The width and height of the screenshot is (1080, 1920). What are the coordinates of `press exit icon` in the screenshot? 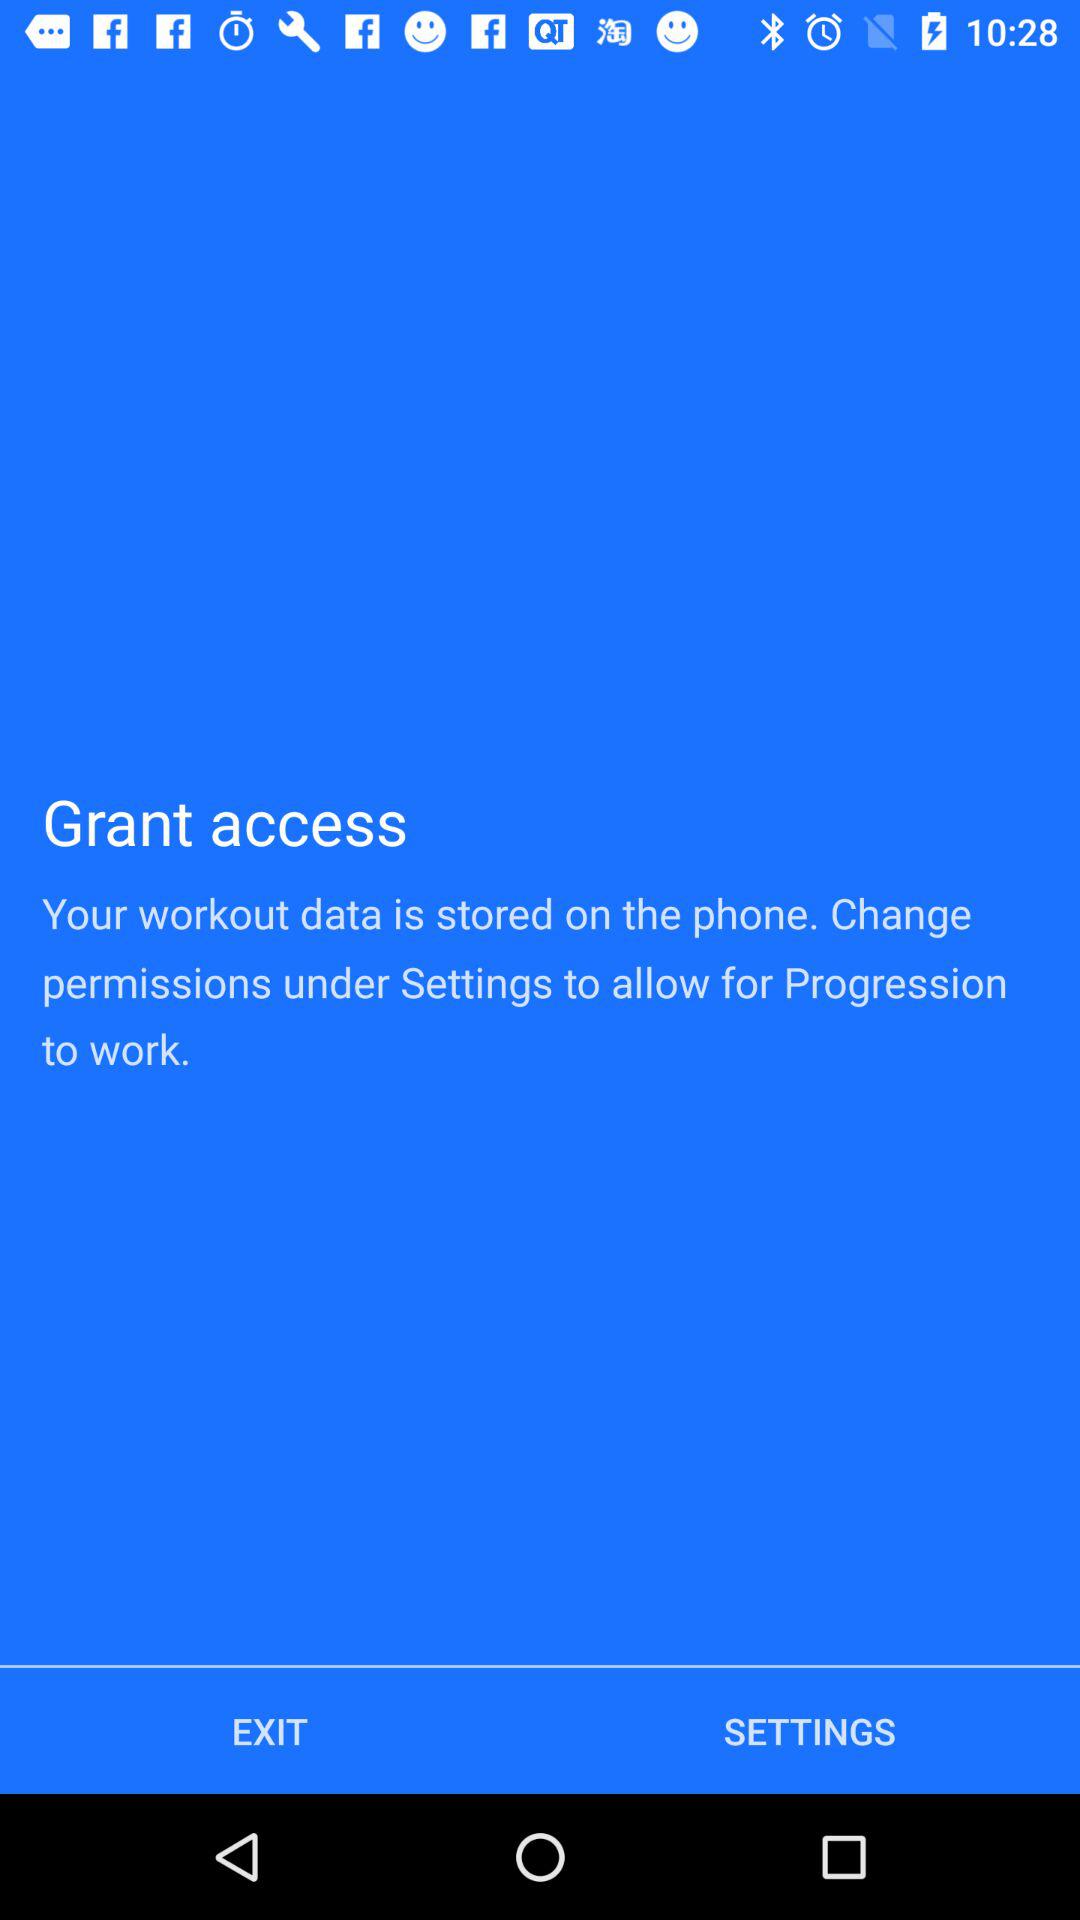 It's located at (270, 1730).